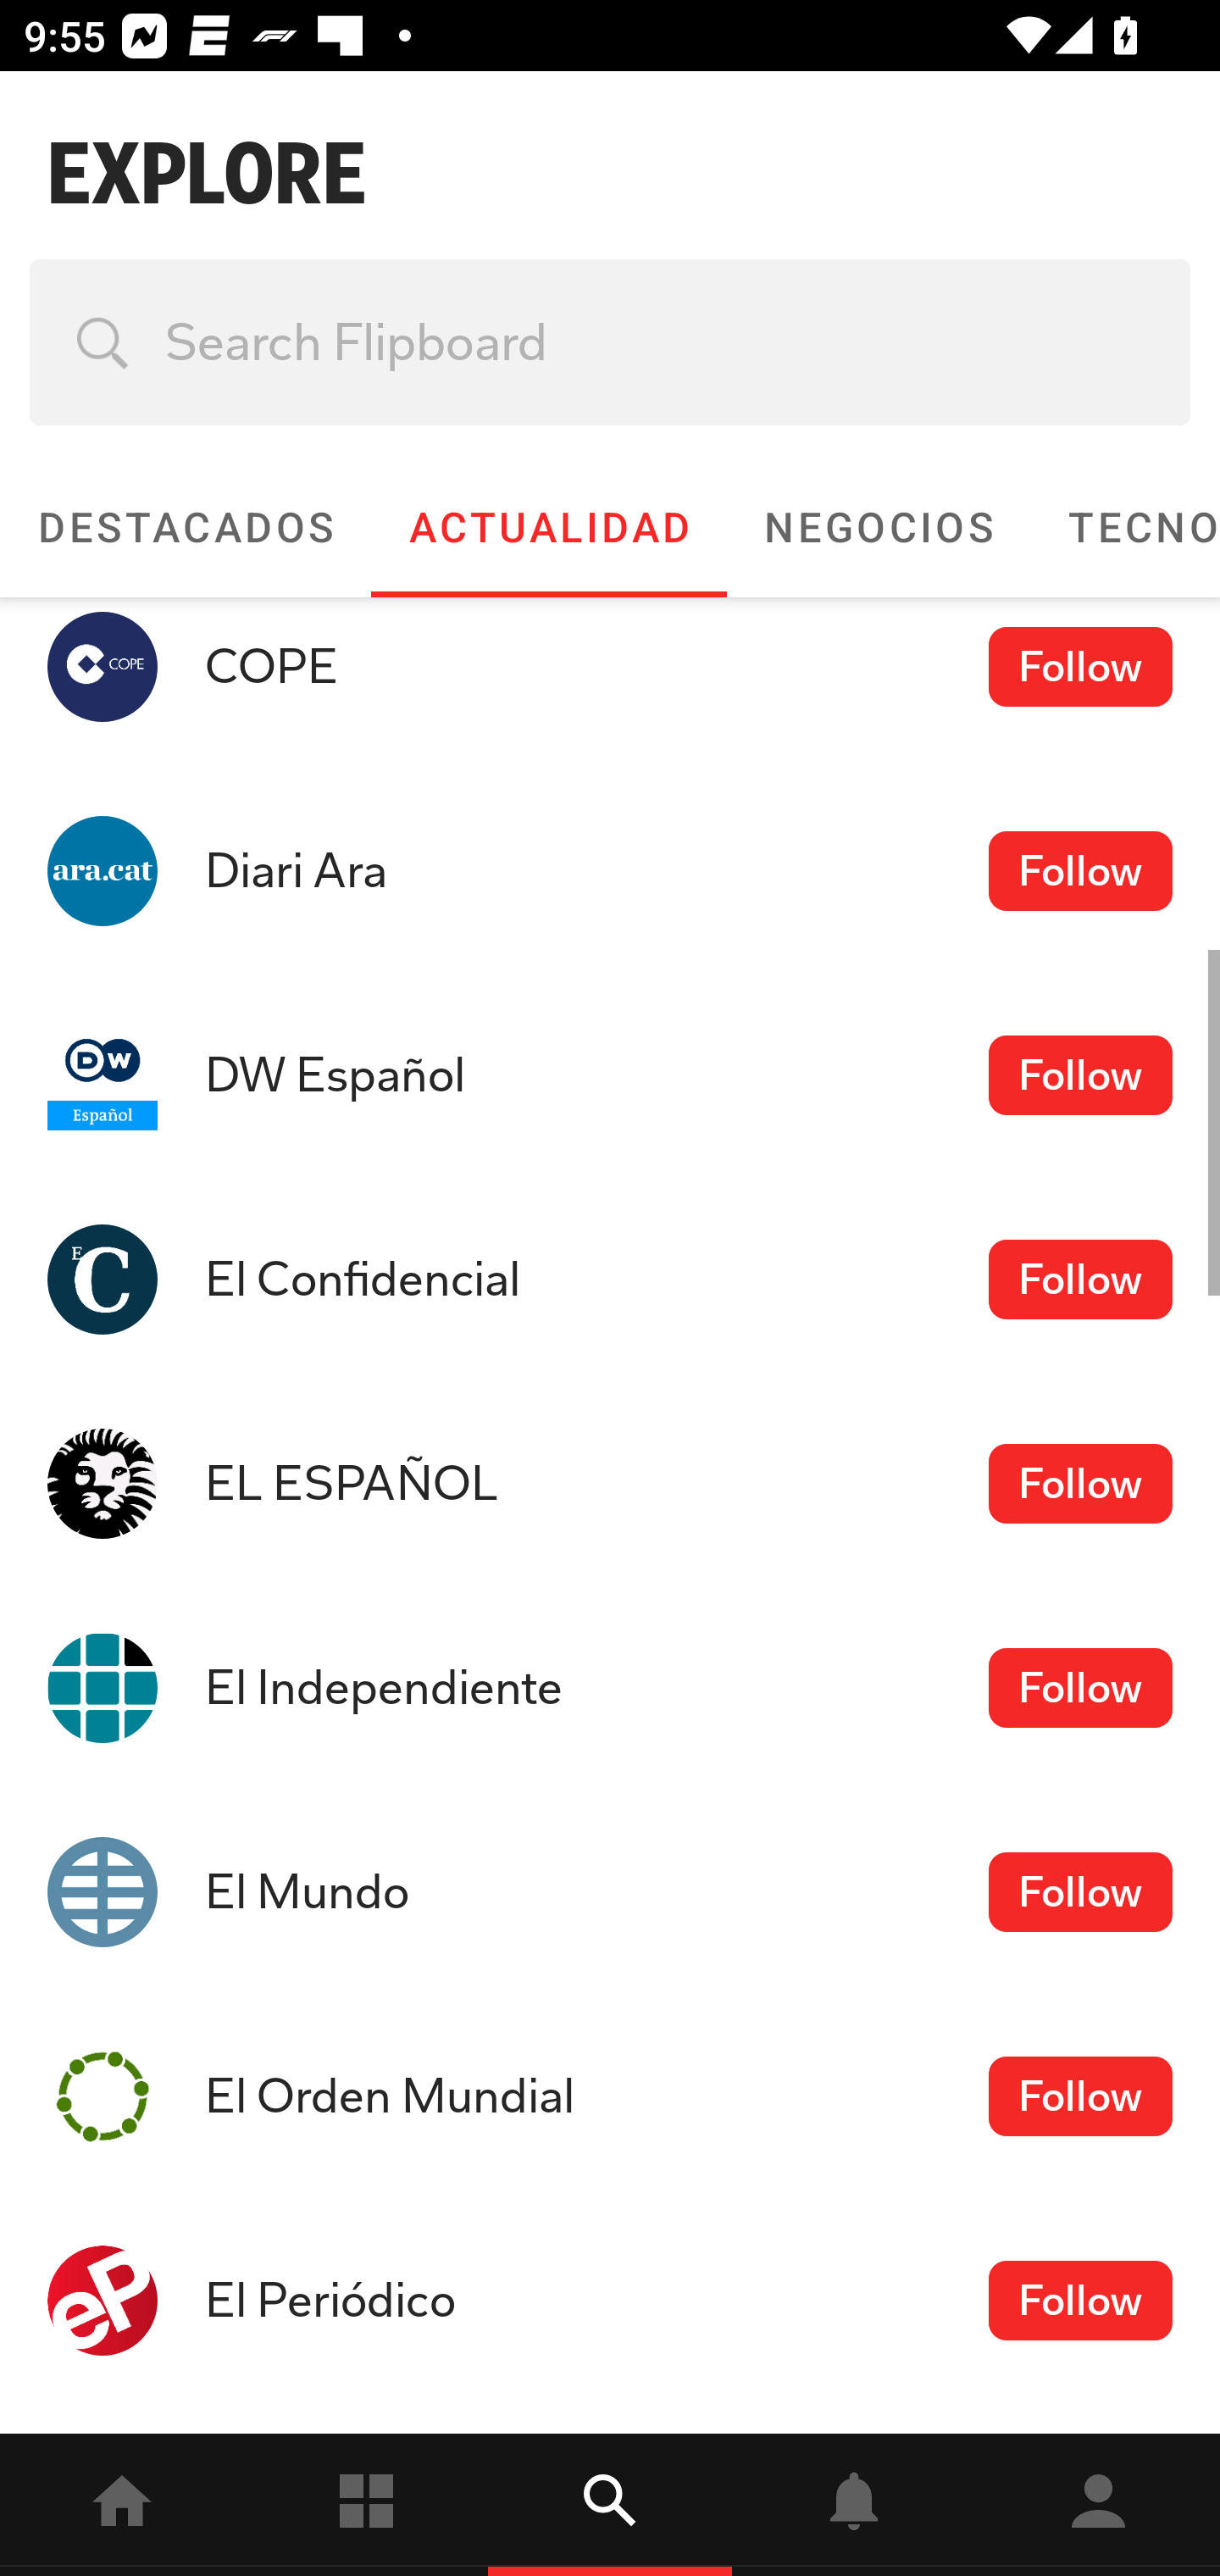 This screenshot has width=1220, height=2576. What do you see at coordinates (366, 2505) in the screenshot?
I see `Following` at bounding box center [366, 2505].